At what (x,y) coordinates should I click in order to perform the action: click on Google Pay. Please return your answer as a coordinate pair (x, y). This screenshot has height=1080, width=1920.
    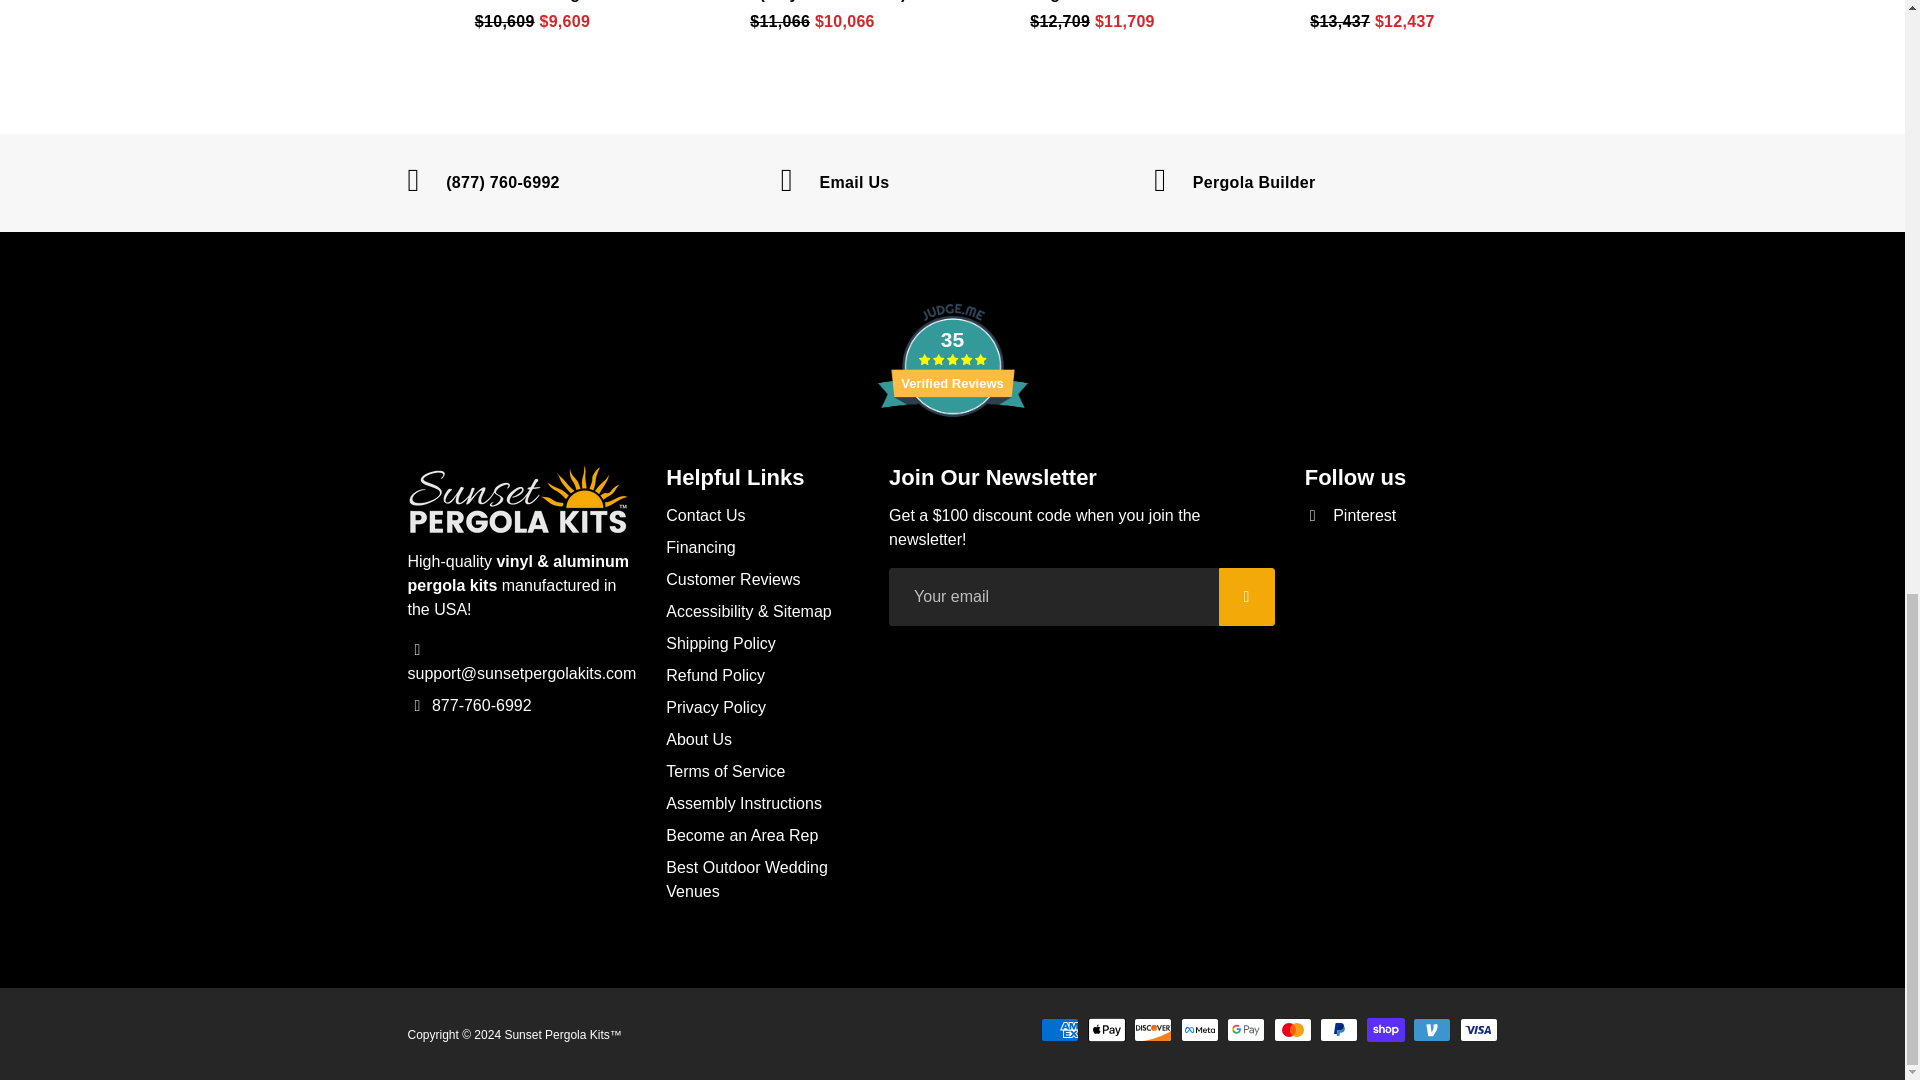
    Looking at the image, I should click on (1246, 1030).